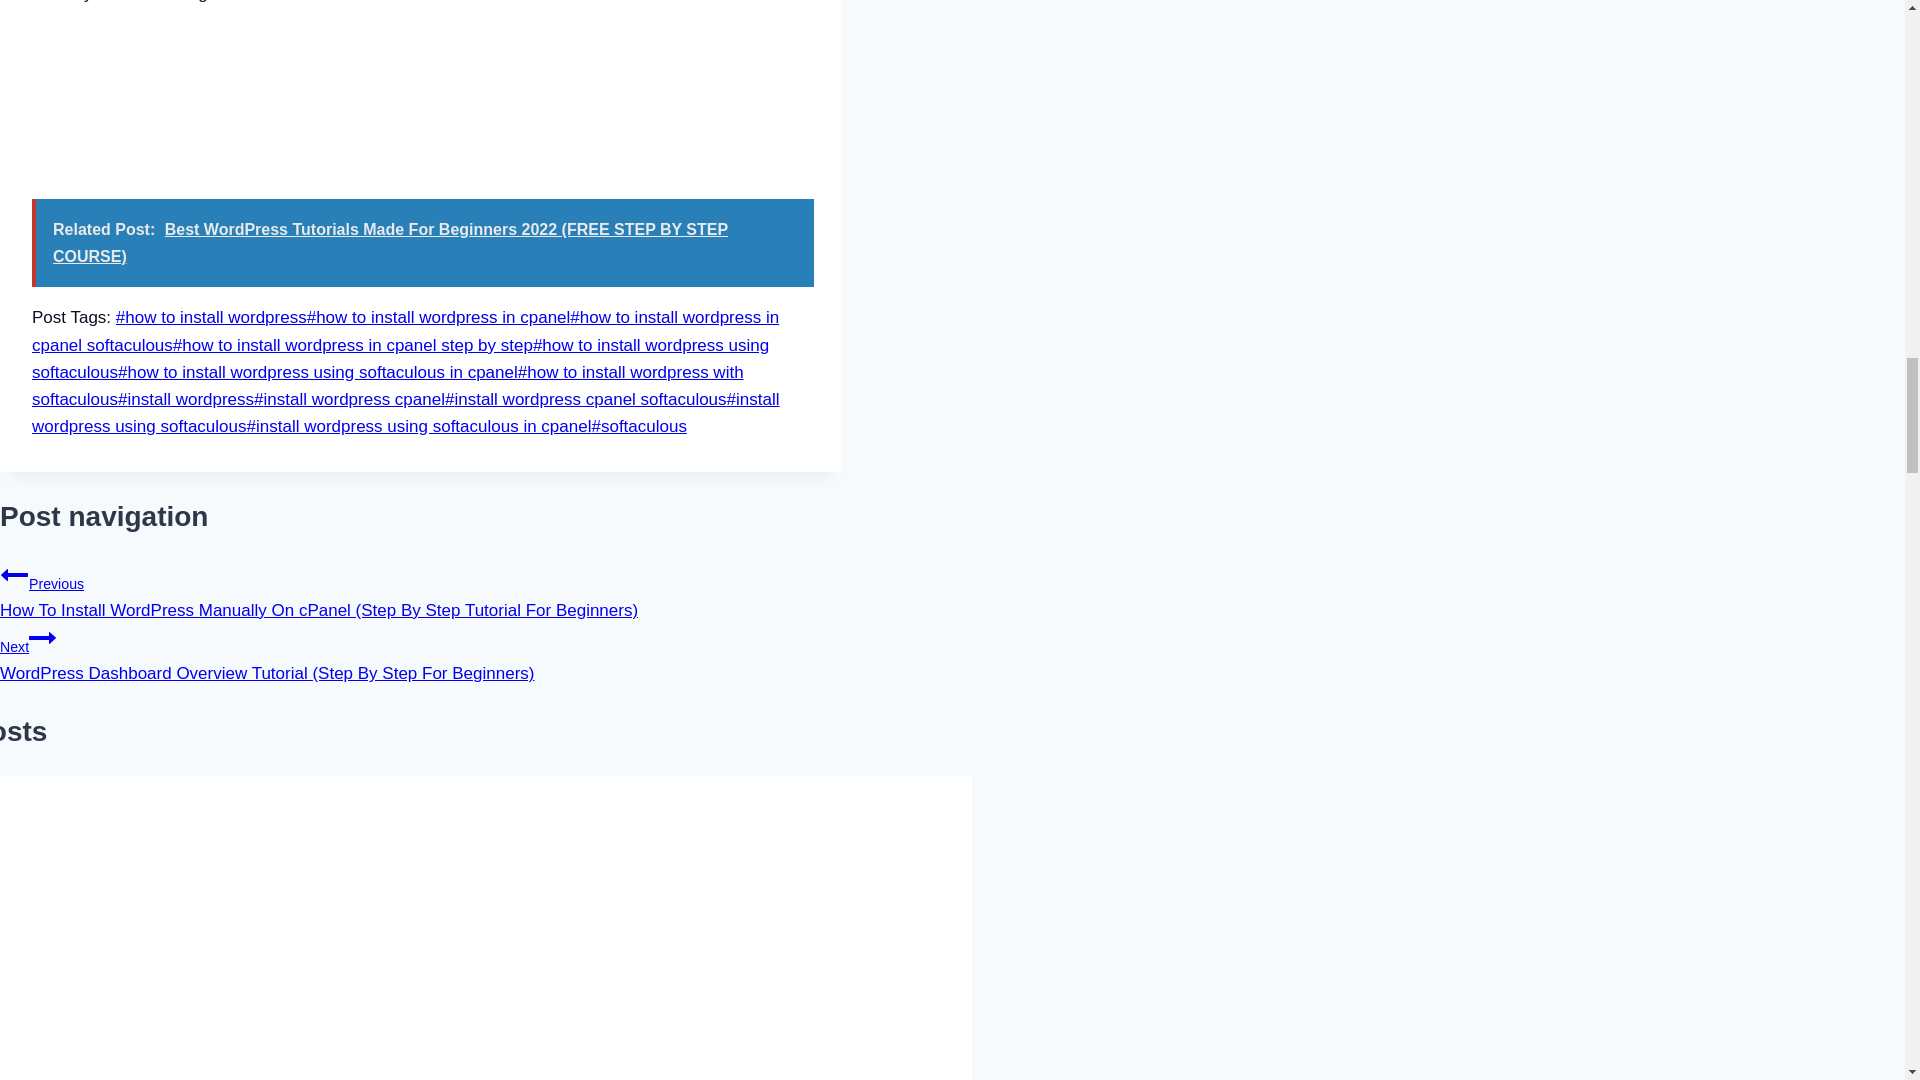 Image resolution: width=1920 pixels, height=1080 pixels. I want to click on Continue, so click(42, 638).